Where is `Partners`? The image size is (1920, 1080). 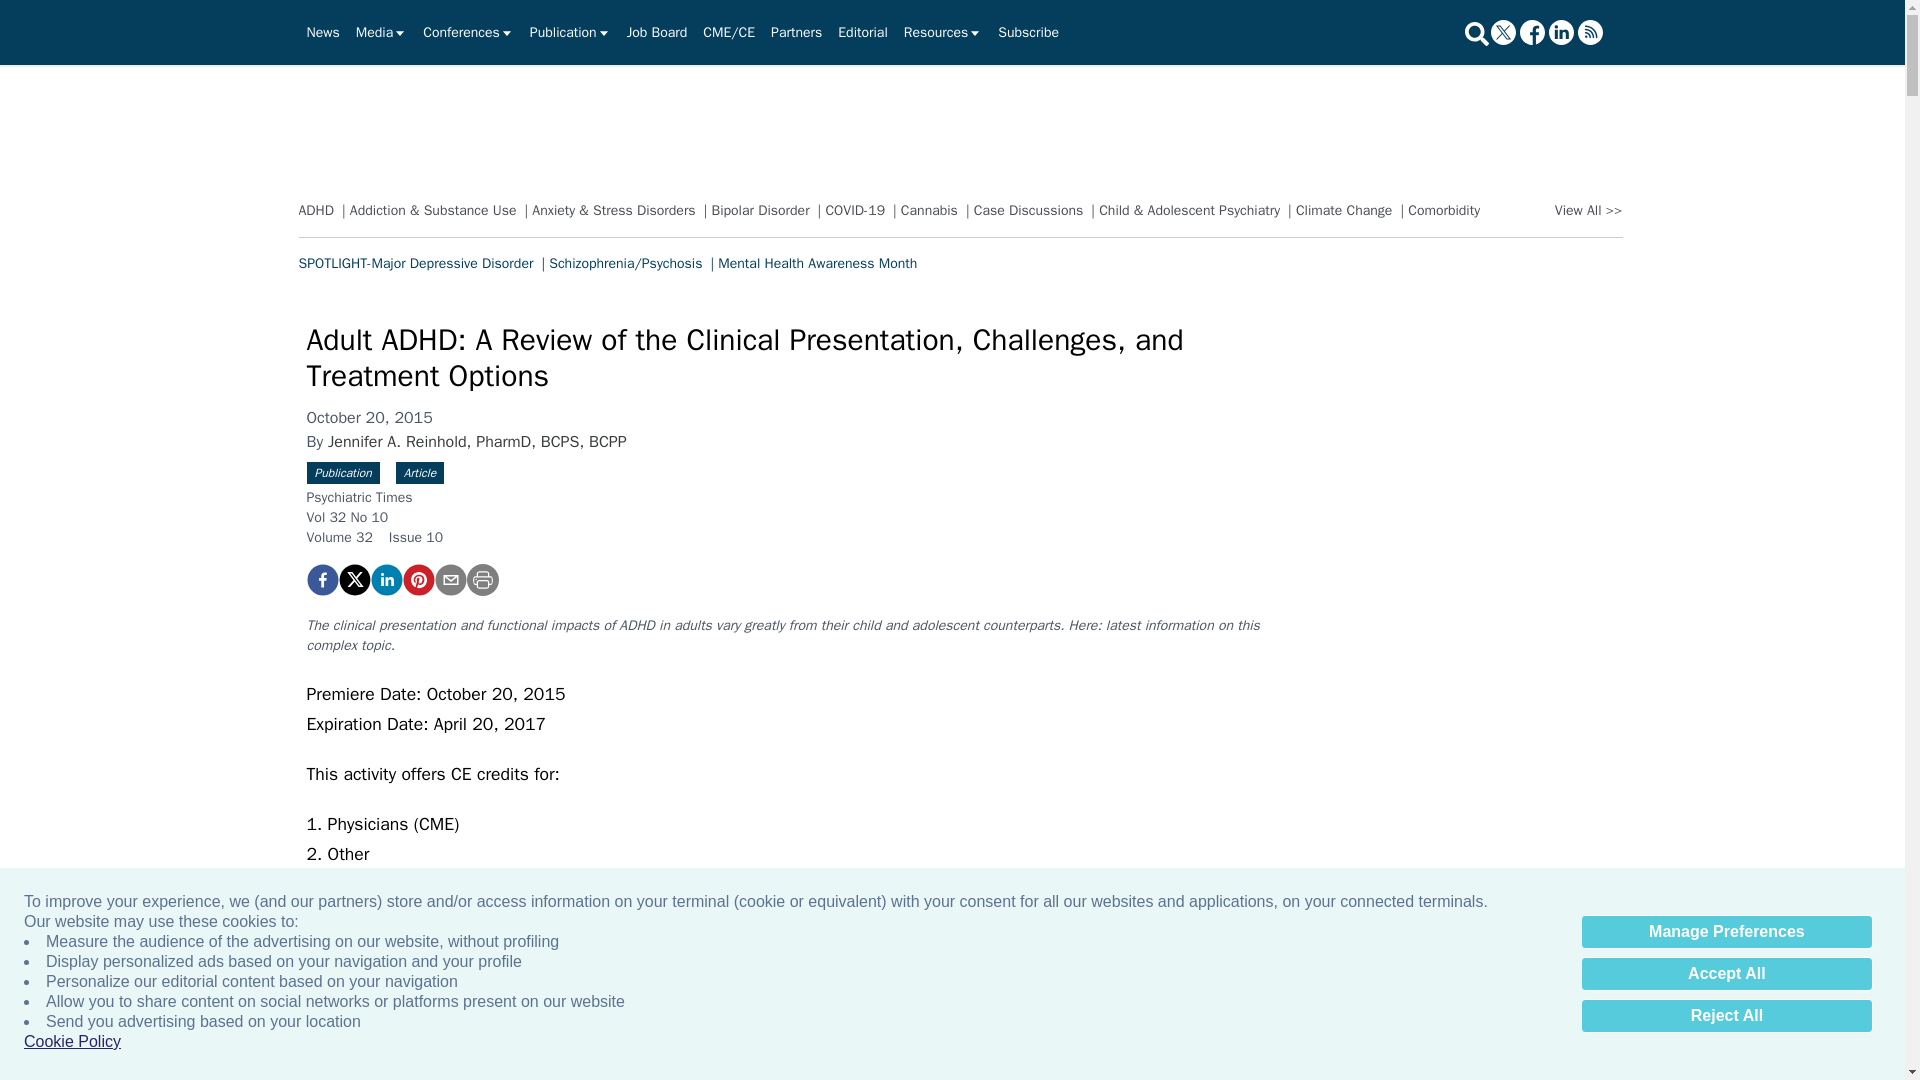 Partners is located at coordinates (796, 32).